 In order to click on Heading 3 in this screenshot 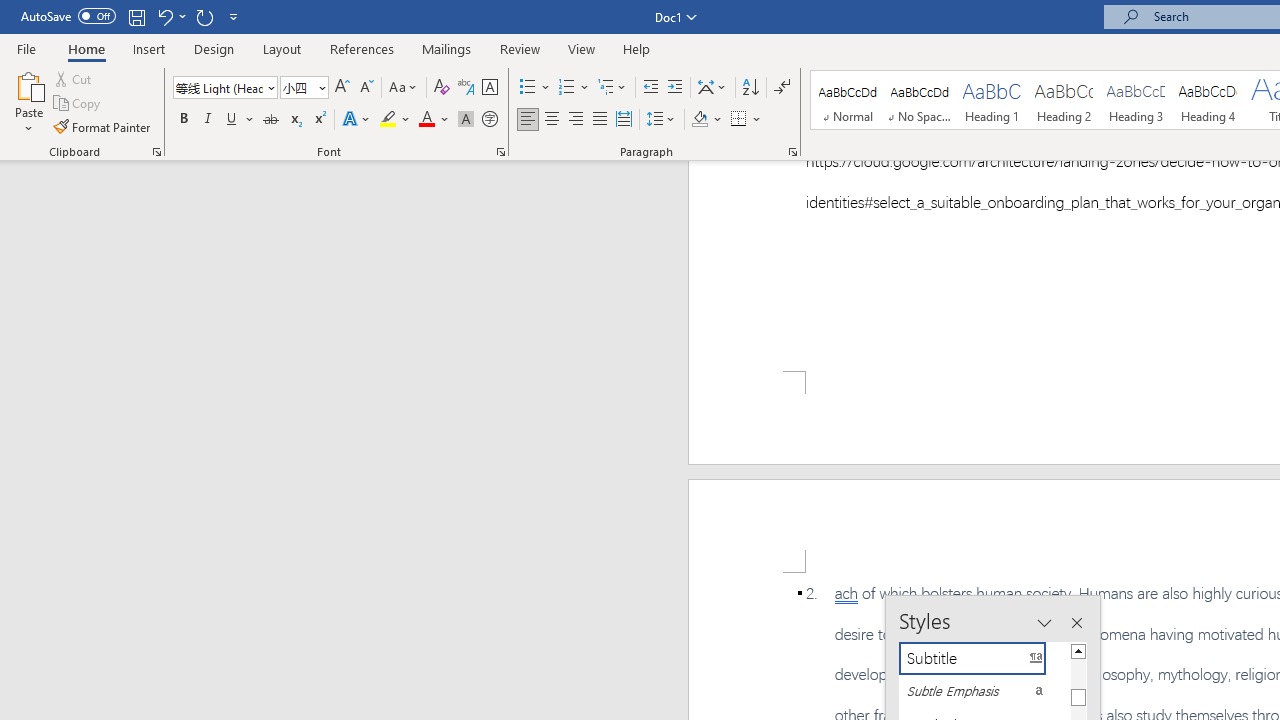, I will do `click(1136, 100)`.